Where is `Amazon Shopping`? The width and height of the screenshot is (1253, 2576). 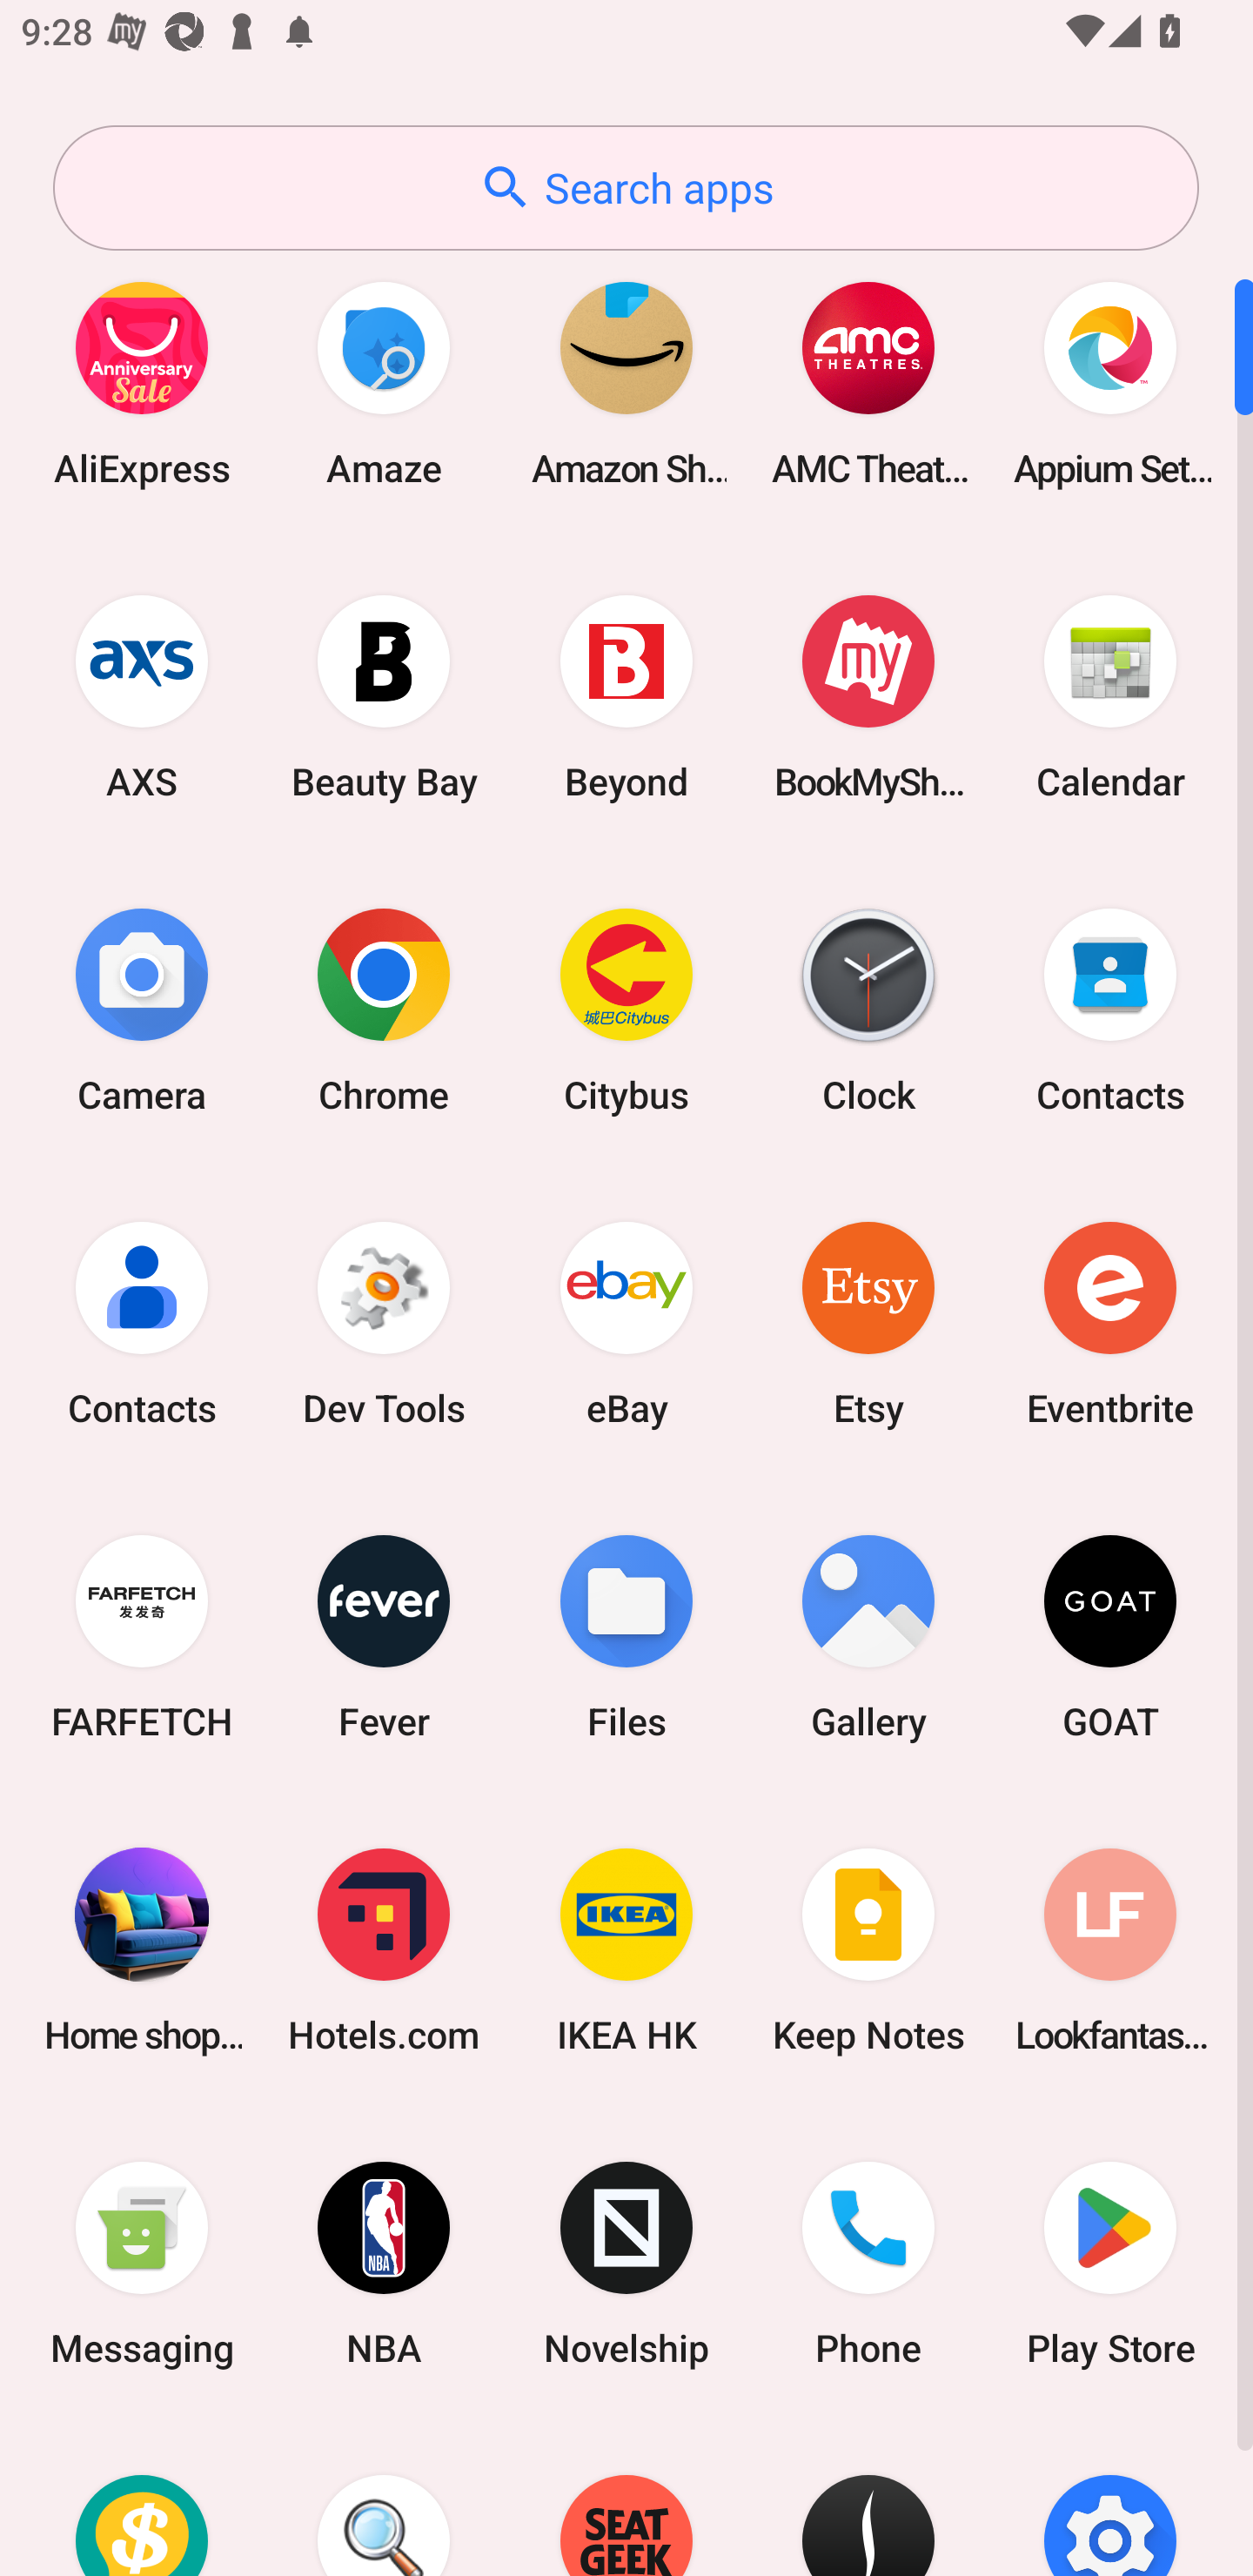 Amazon Shopping is located at coordinates (626, 383).